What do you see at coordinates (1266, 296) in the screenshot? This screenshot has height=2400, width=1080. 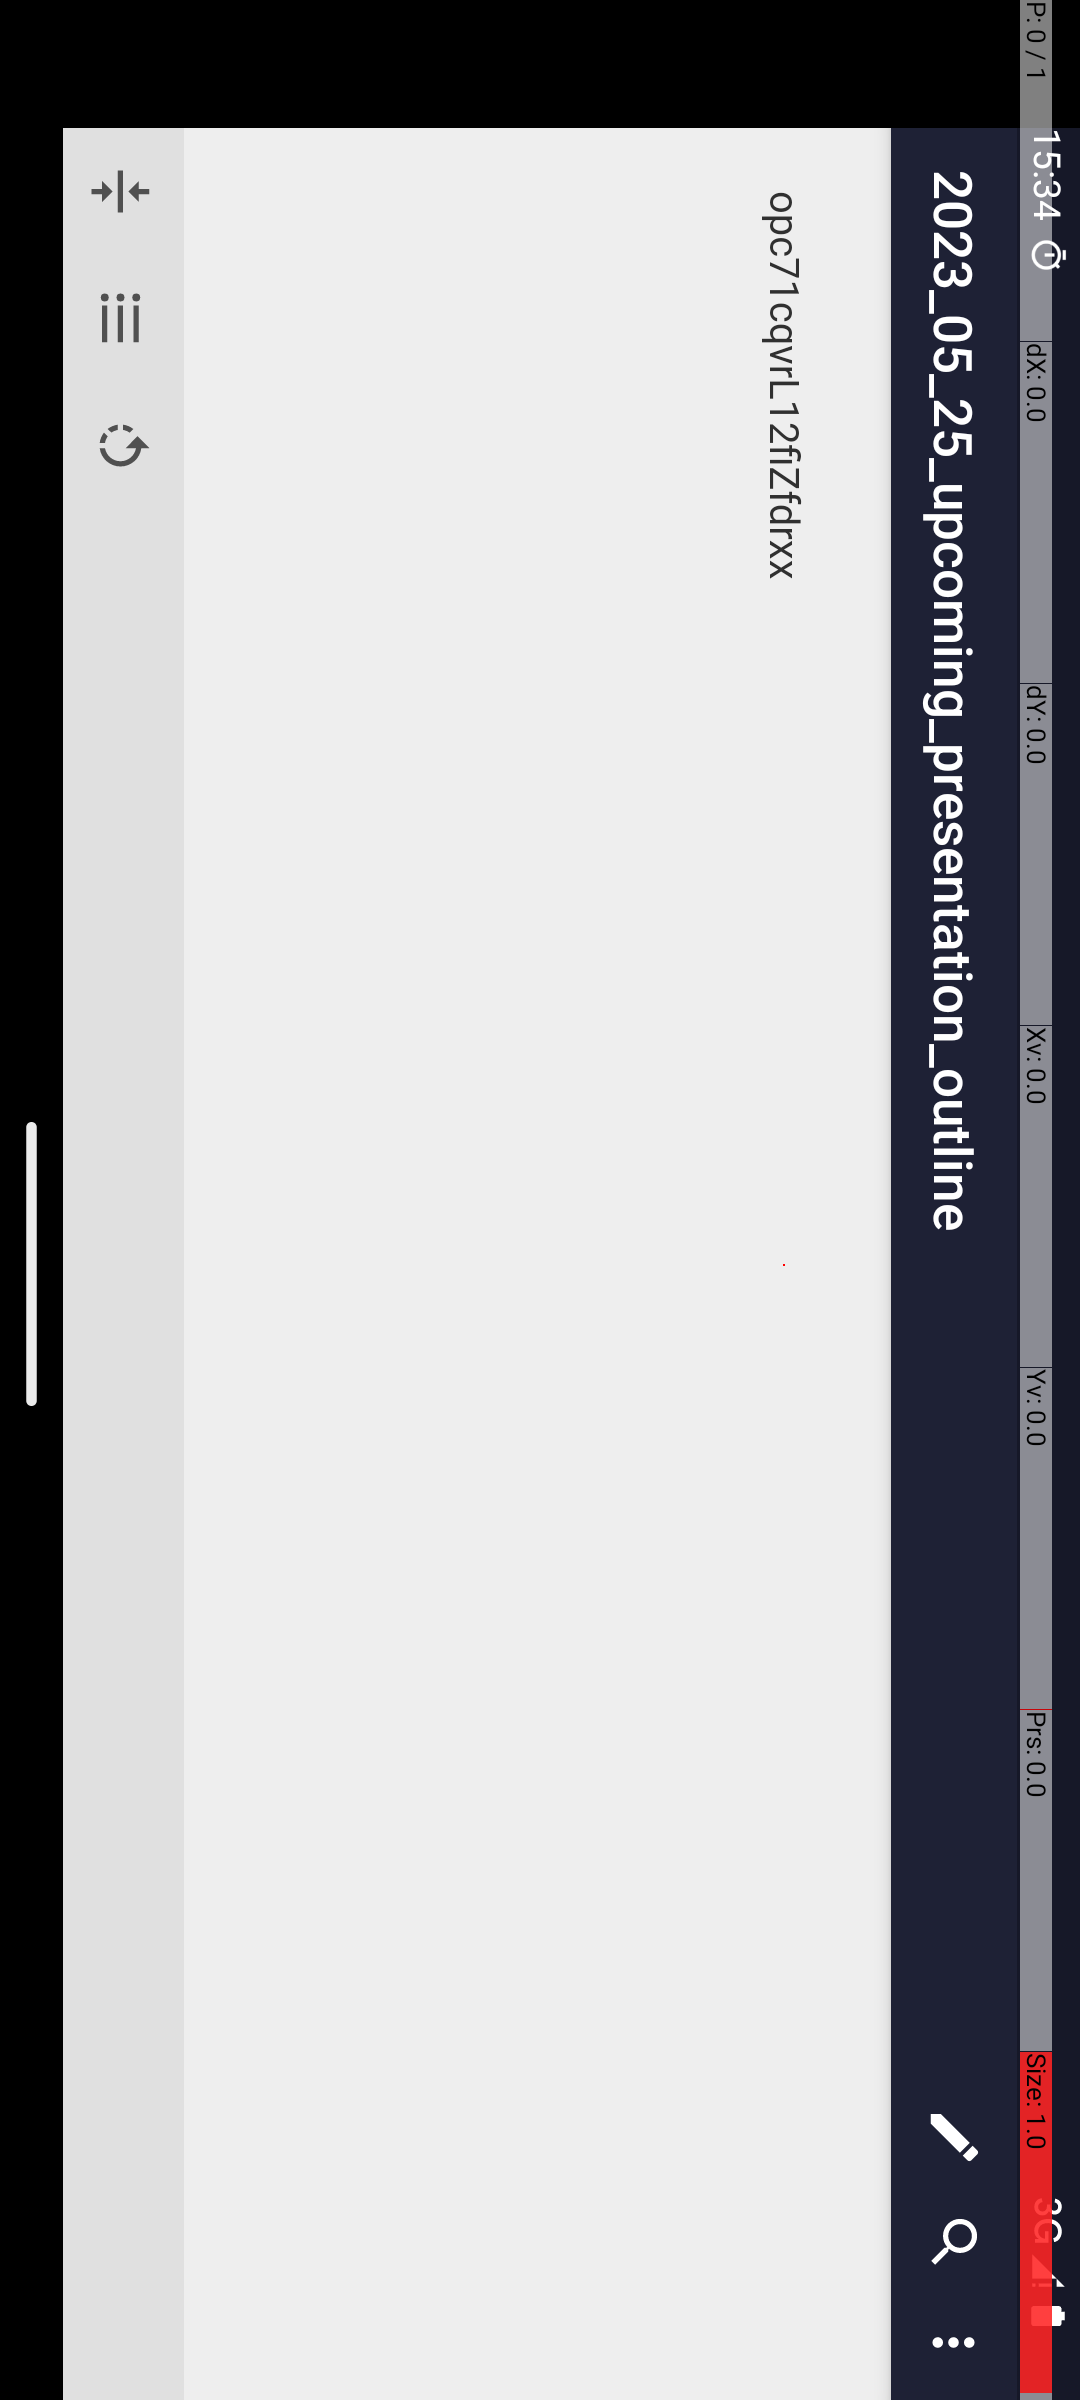 I see `opc71cqvrL12fiZfdrxx` at bounding box center [1266, 296].